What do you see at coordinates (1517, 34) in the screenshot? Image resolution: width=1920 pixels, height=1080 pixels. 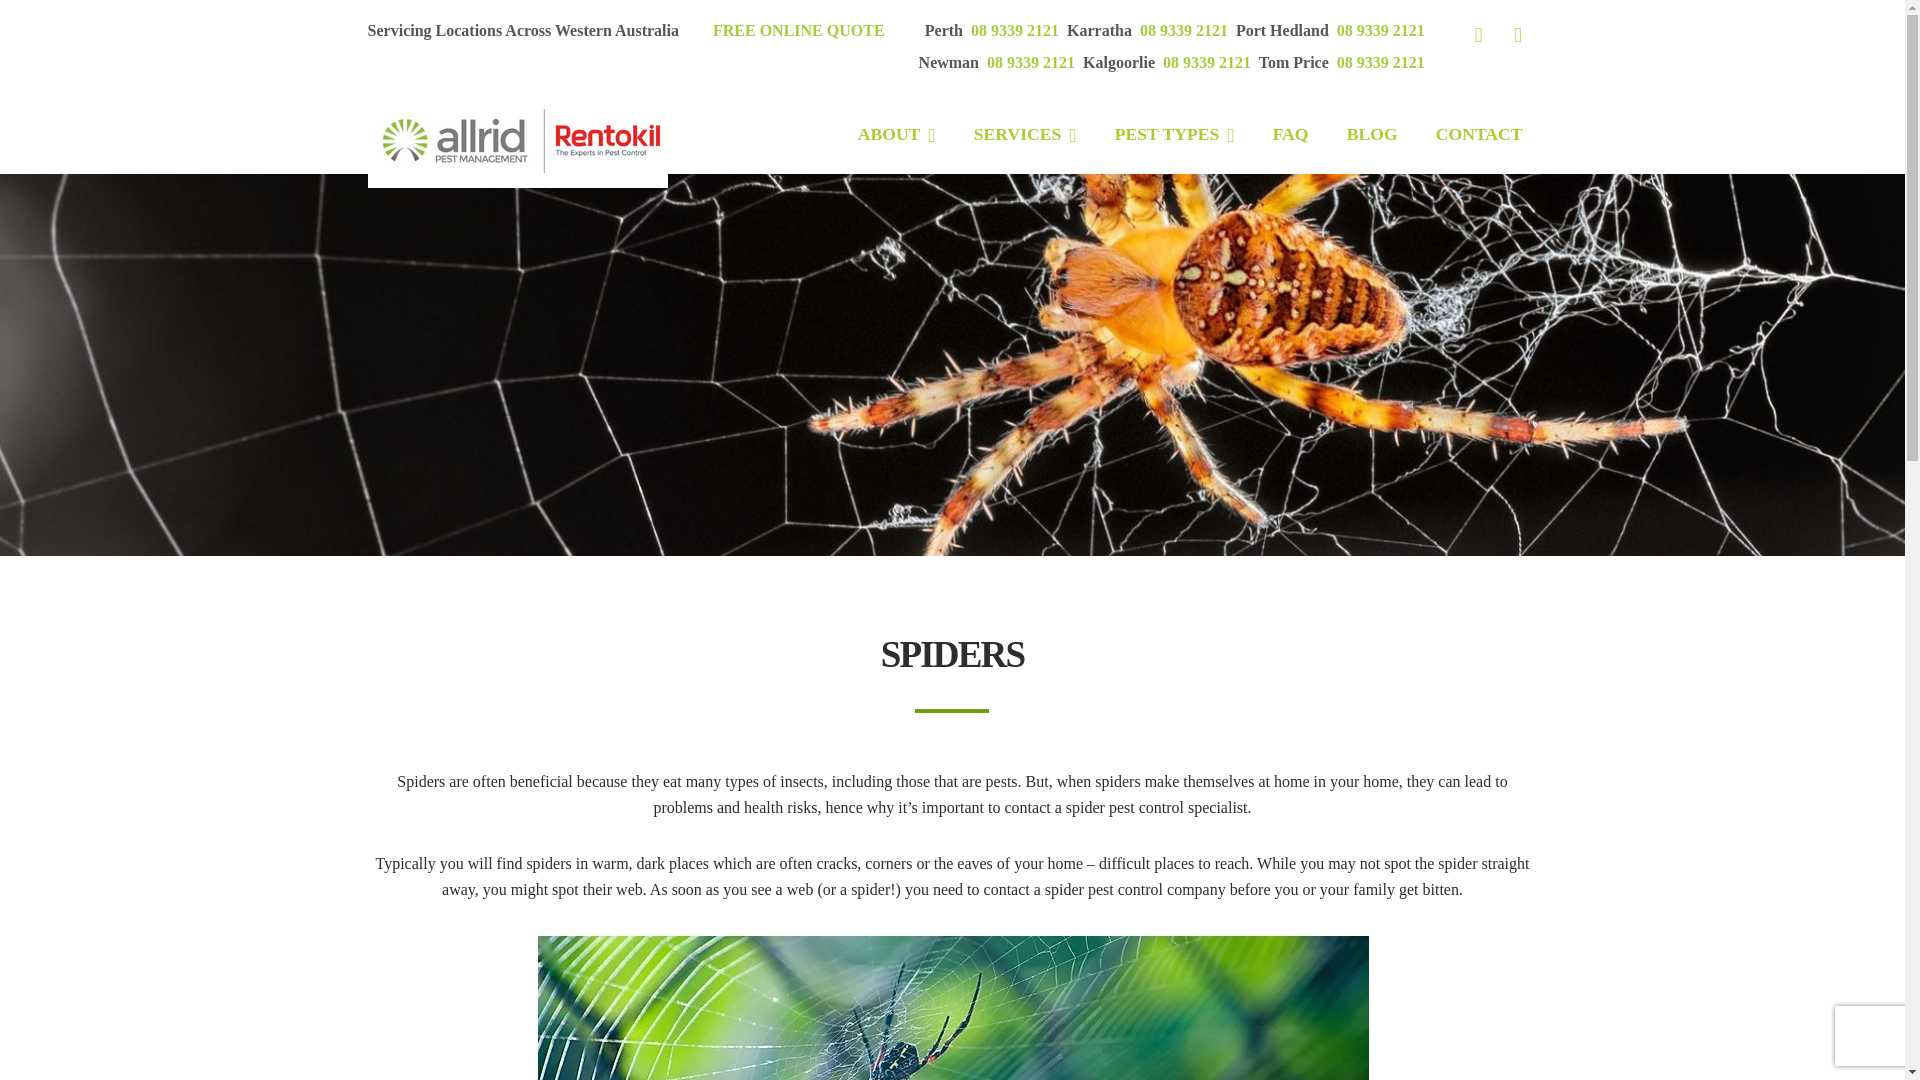 I see `LinkedIn` at bounding box center [1517, 34].